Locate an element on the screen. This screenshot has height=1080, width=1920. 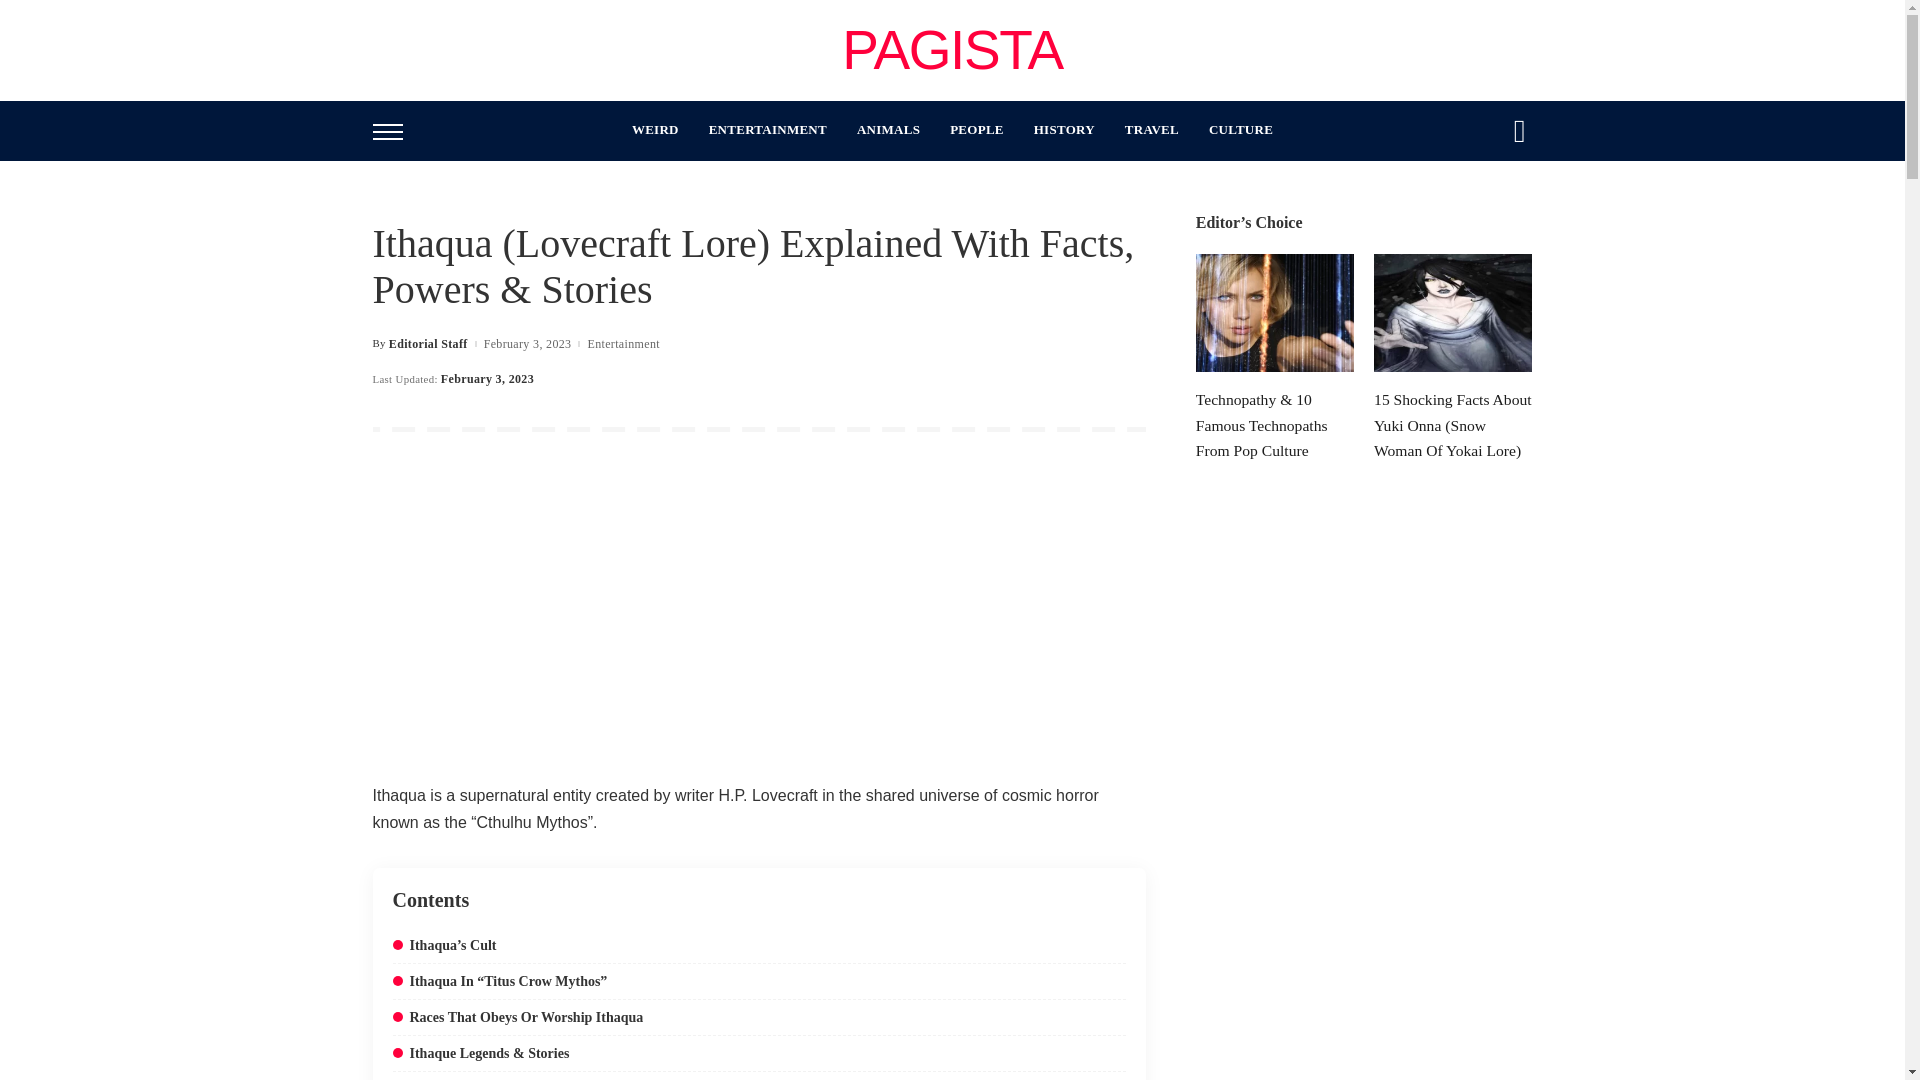
Search is located at coordinates (1504, 188).